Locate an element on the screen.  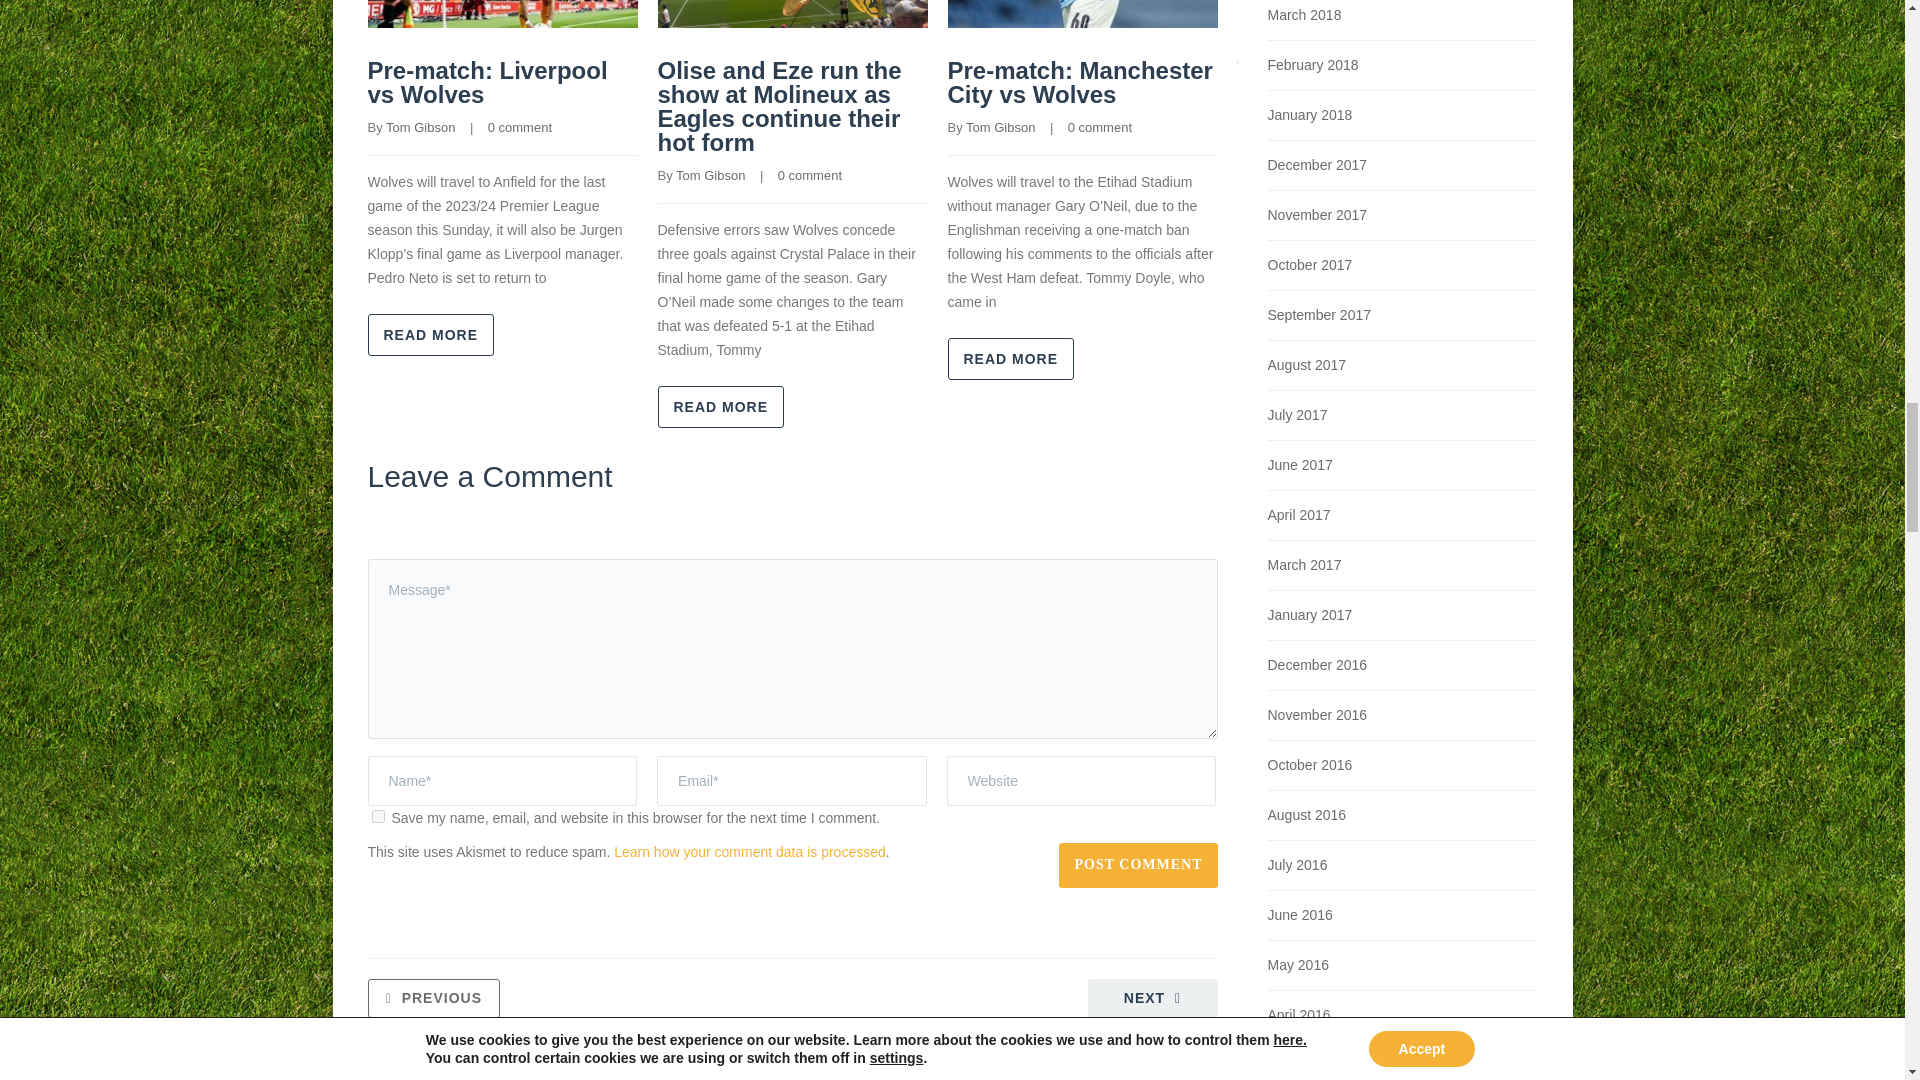
yes is located at coordinates (378, 816).